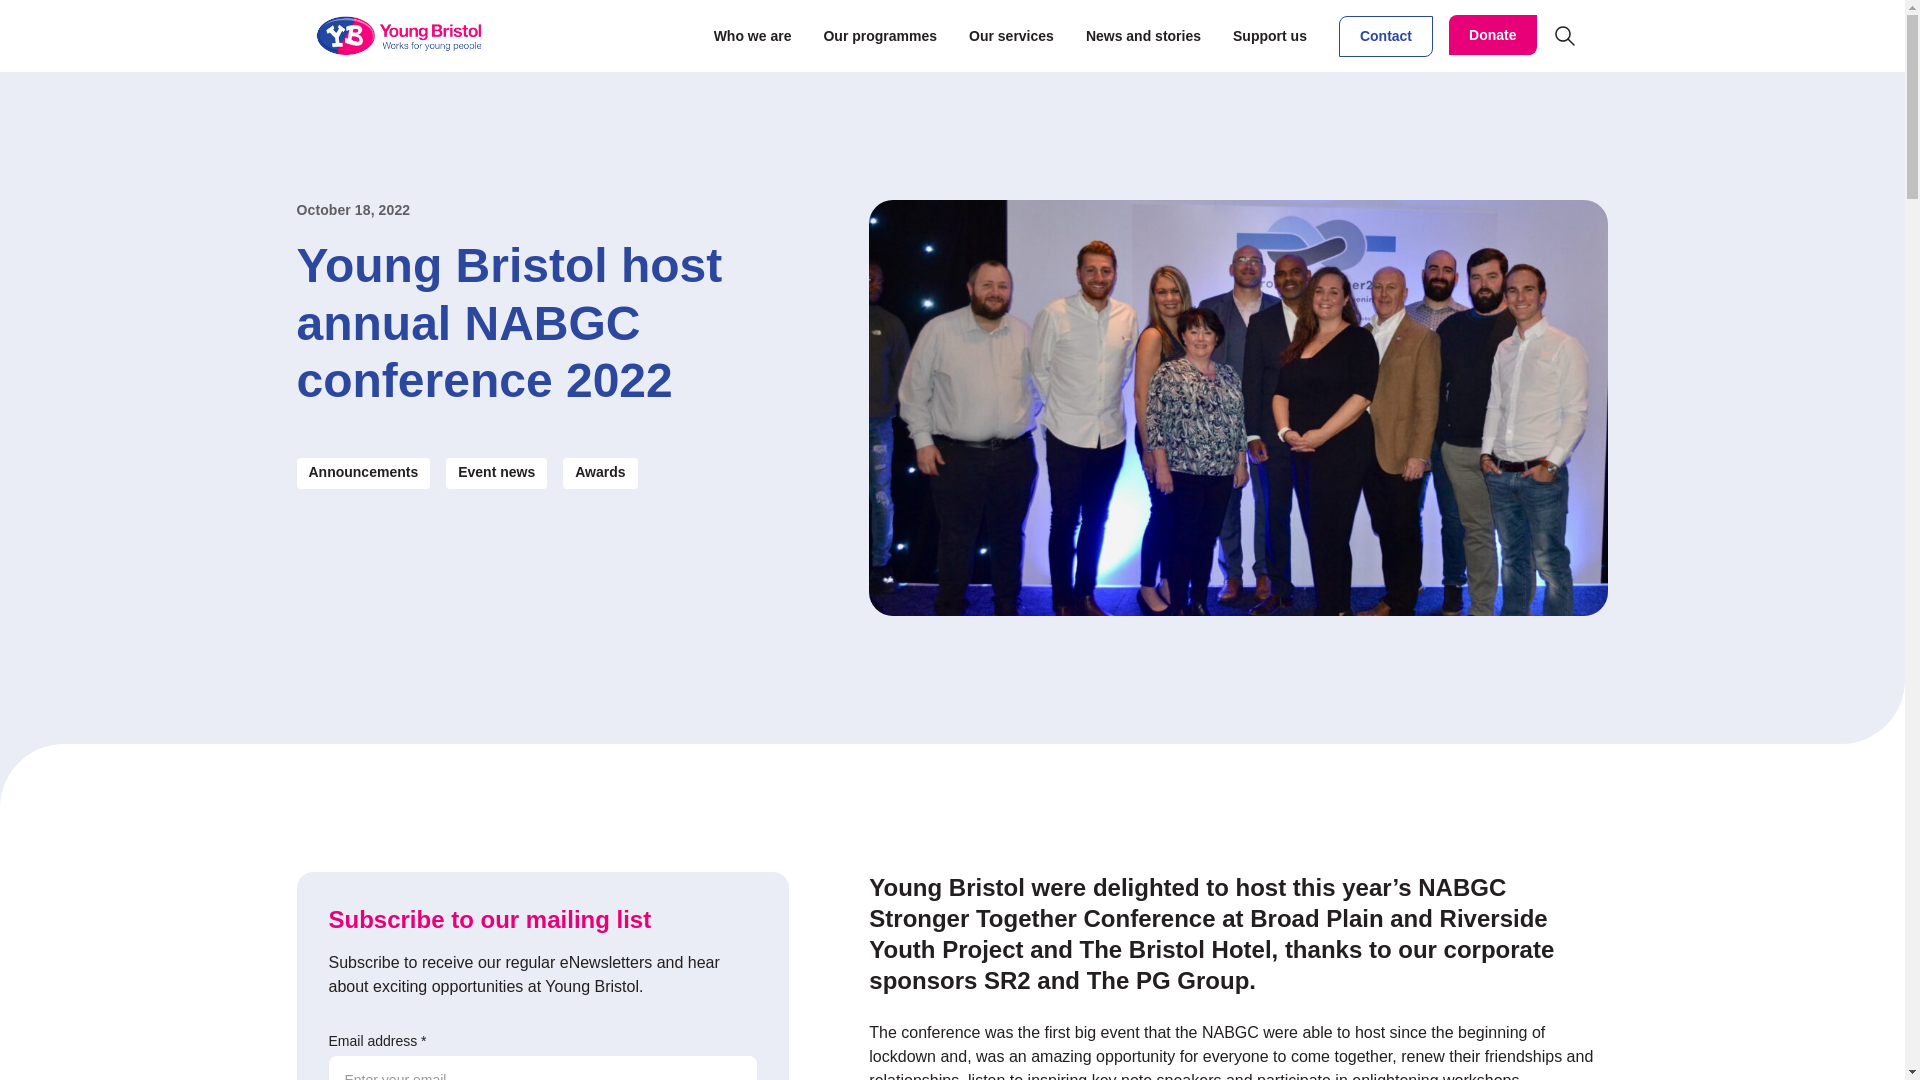  Describe the element at coordinates (1385, 36) in the screenshot. I see `Contact` at that location.